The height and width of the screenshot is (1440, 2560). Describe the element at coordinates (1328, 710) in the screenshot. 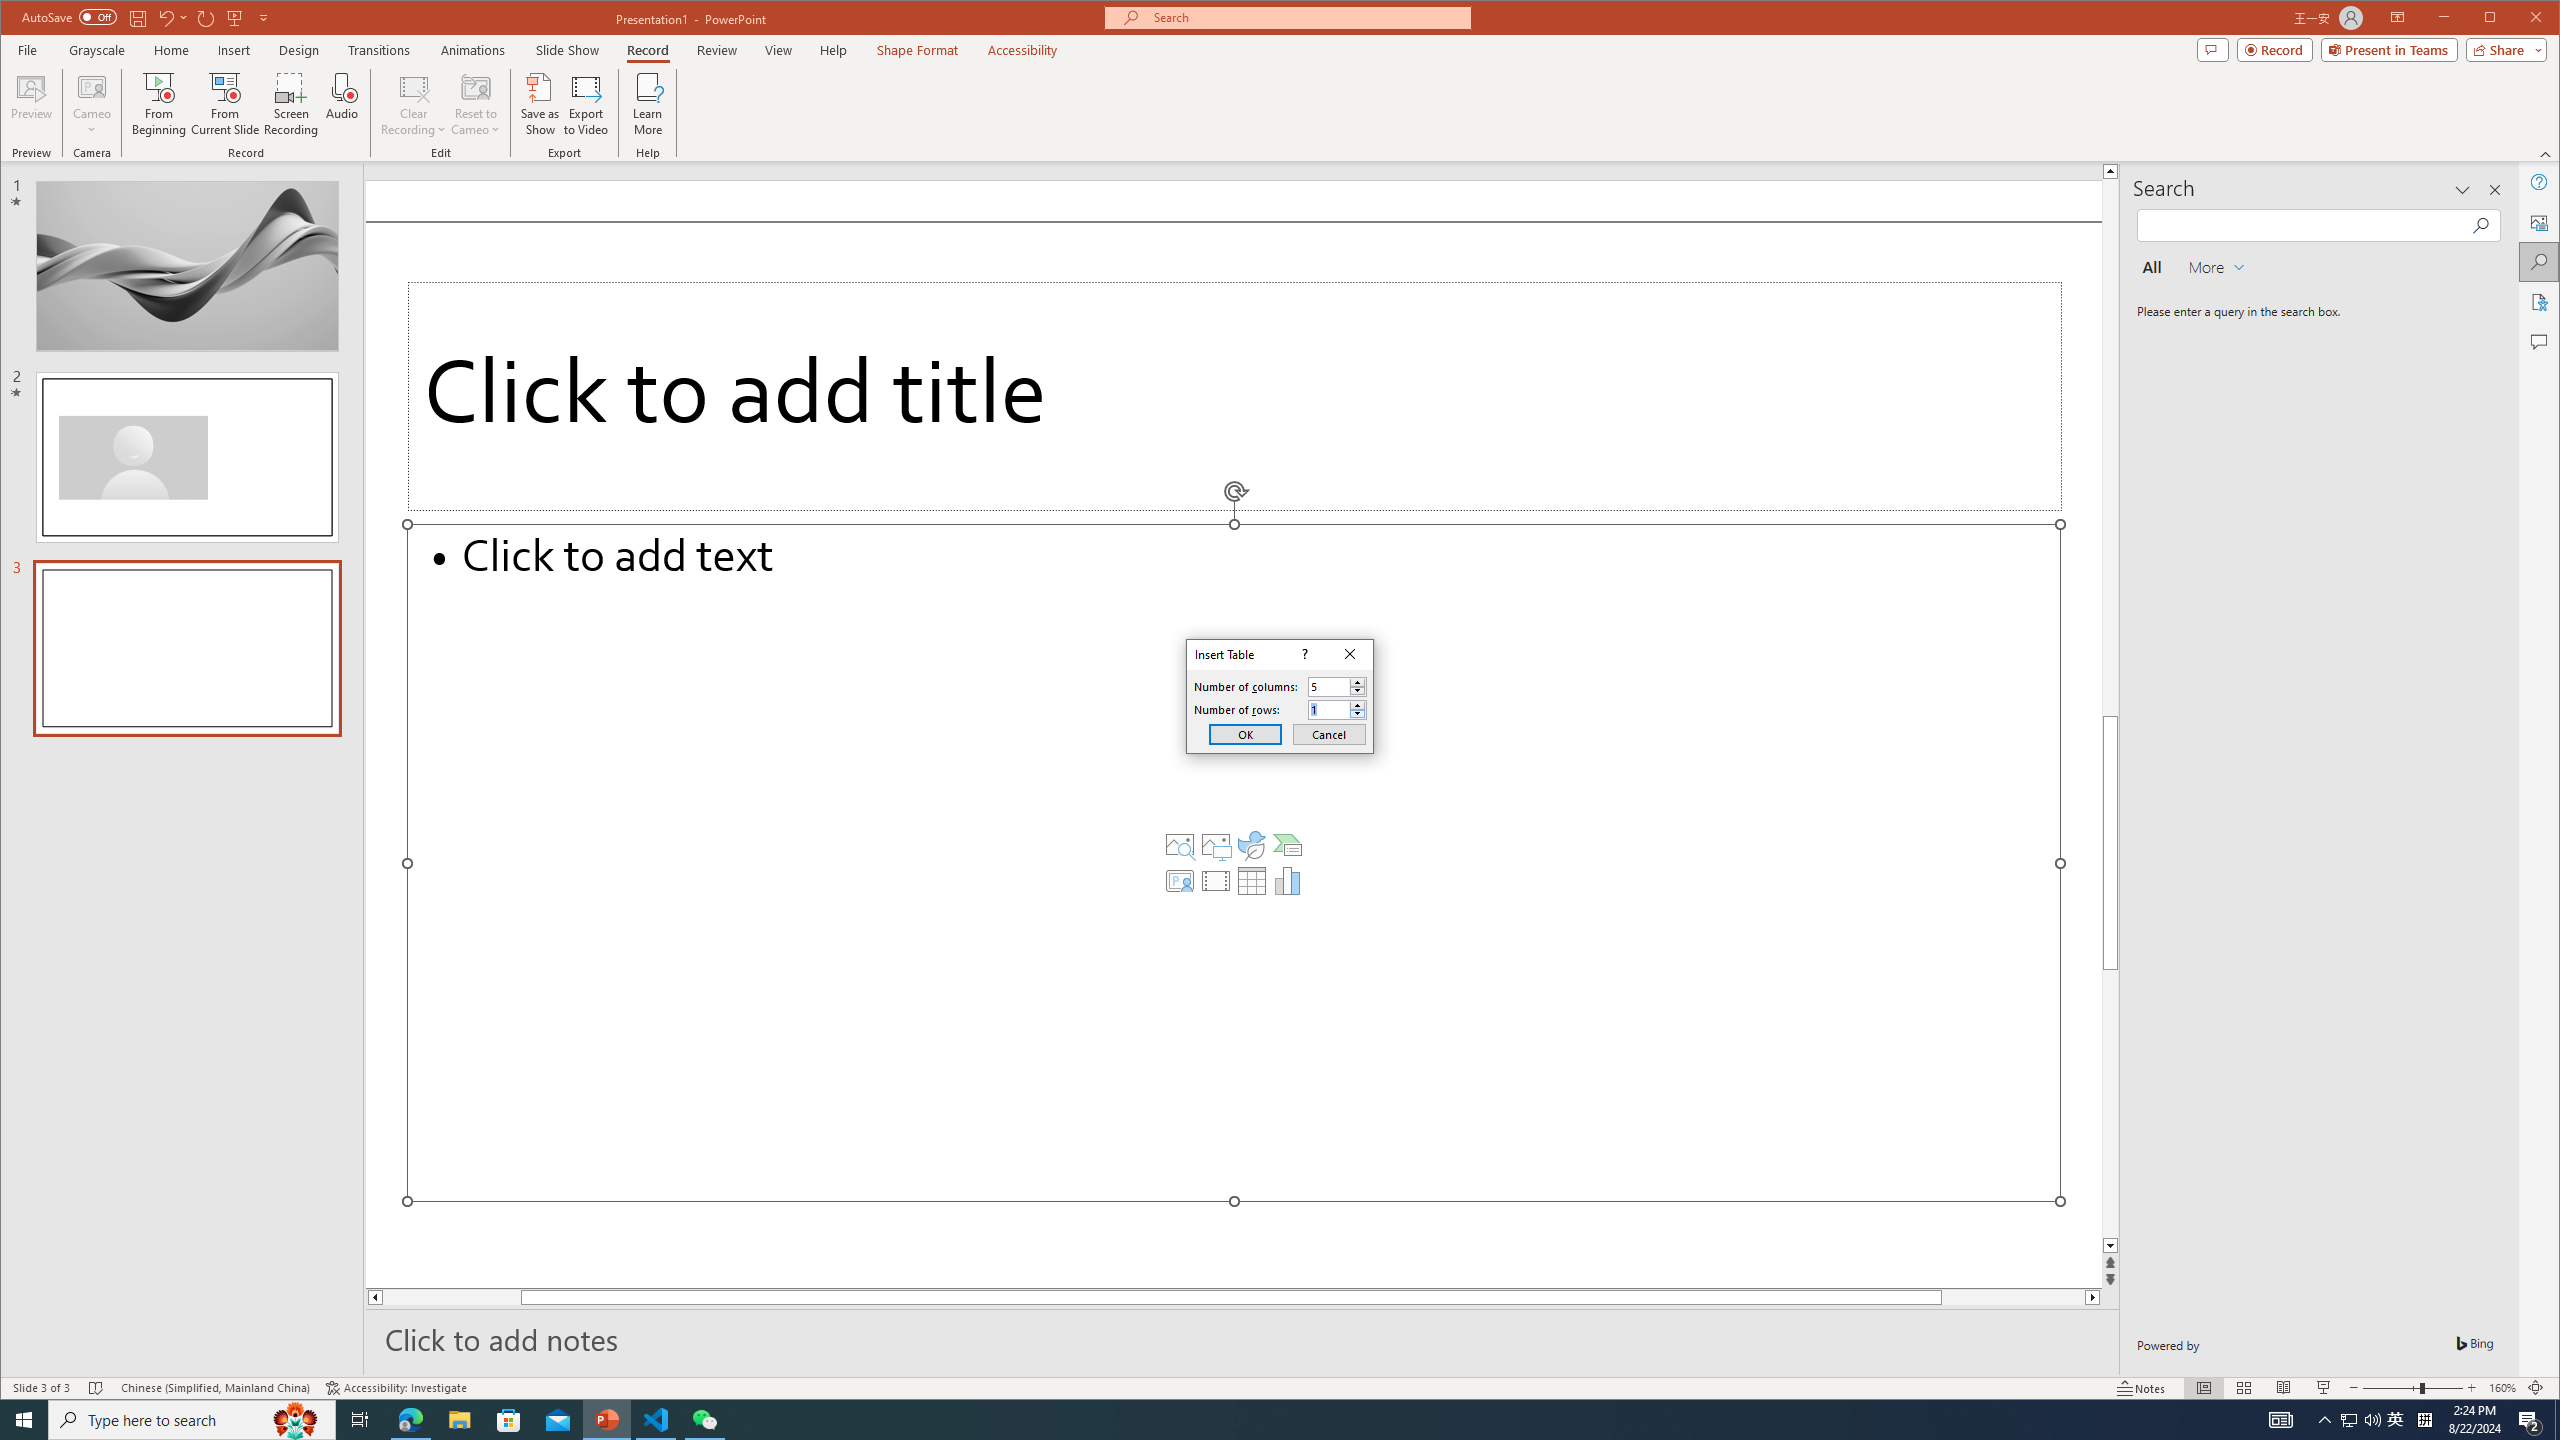

I see `Number of rows` at that location.